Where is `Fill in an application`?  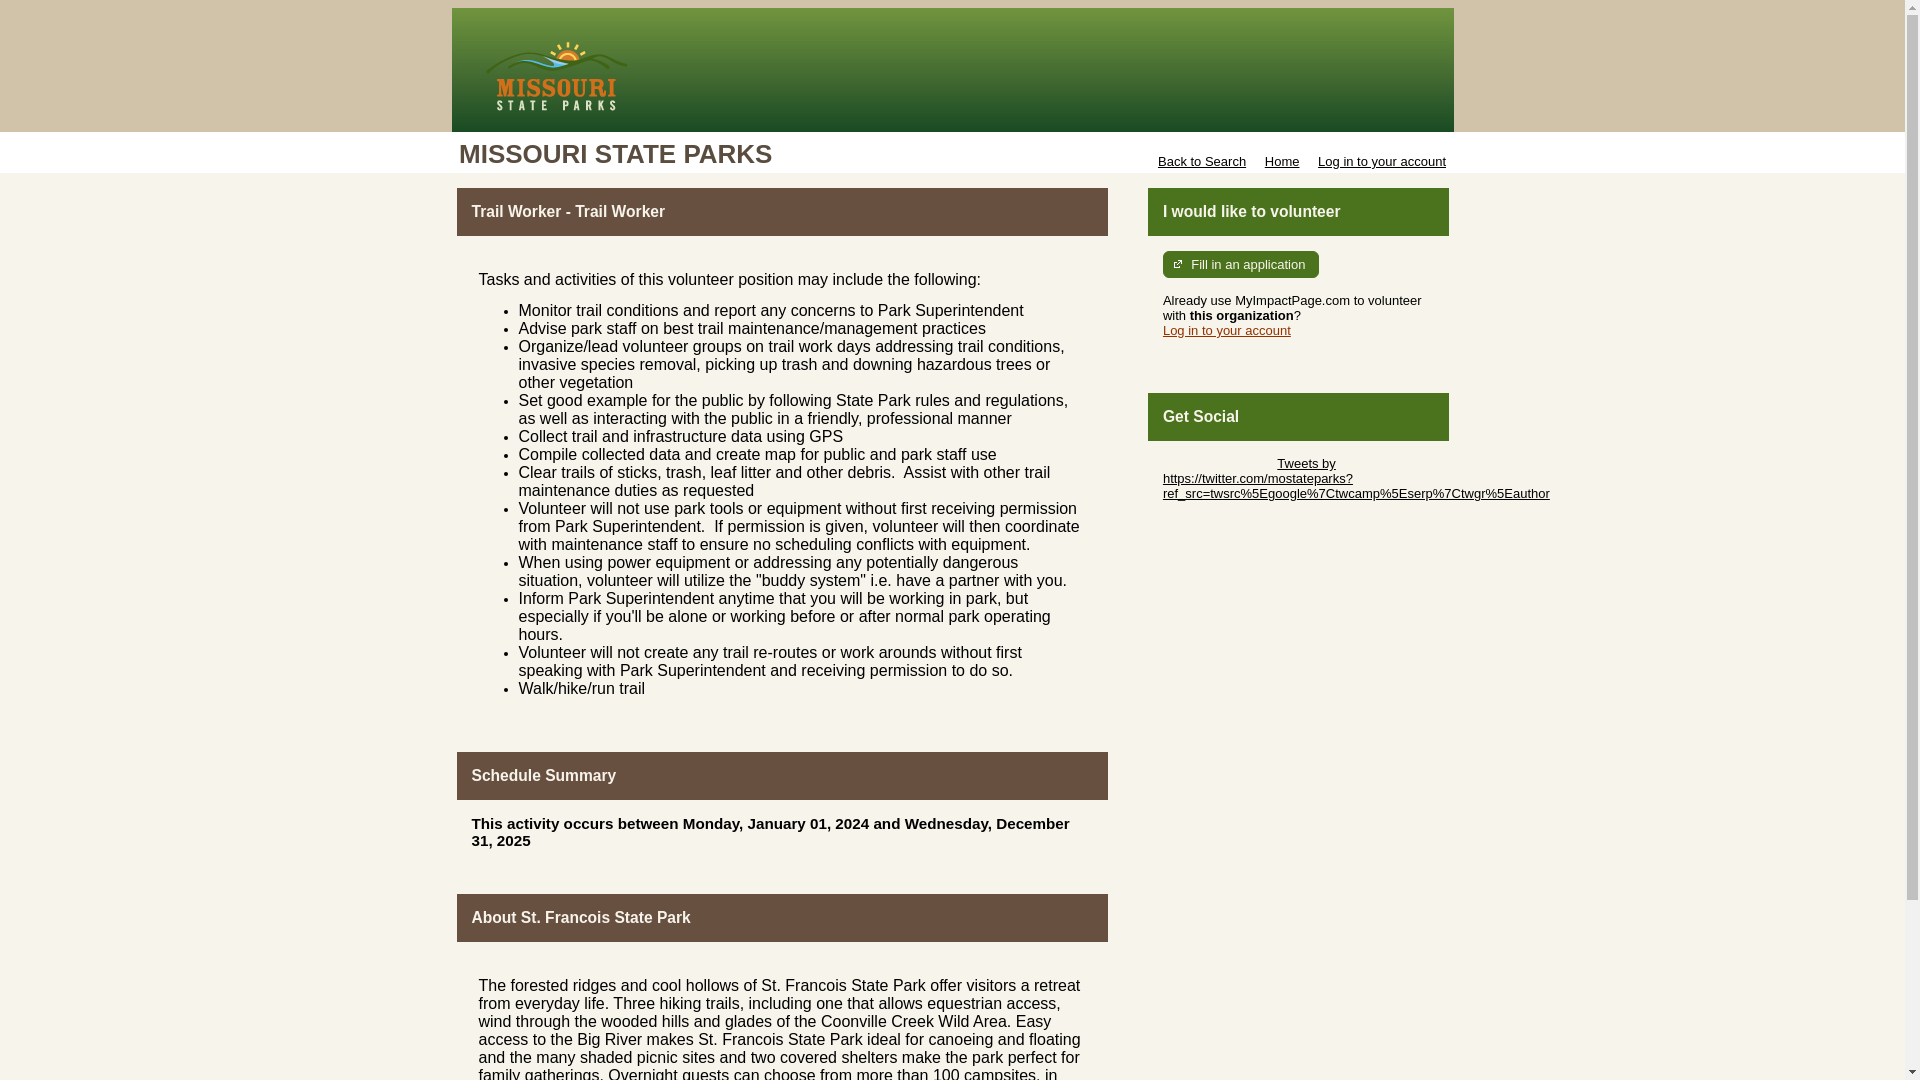 Fill in an application is located at coordinates (1241, 264).